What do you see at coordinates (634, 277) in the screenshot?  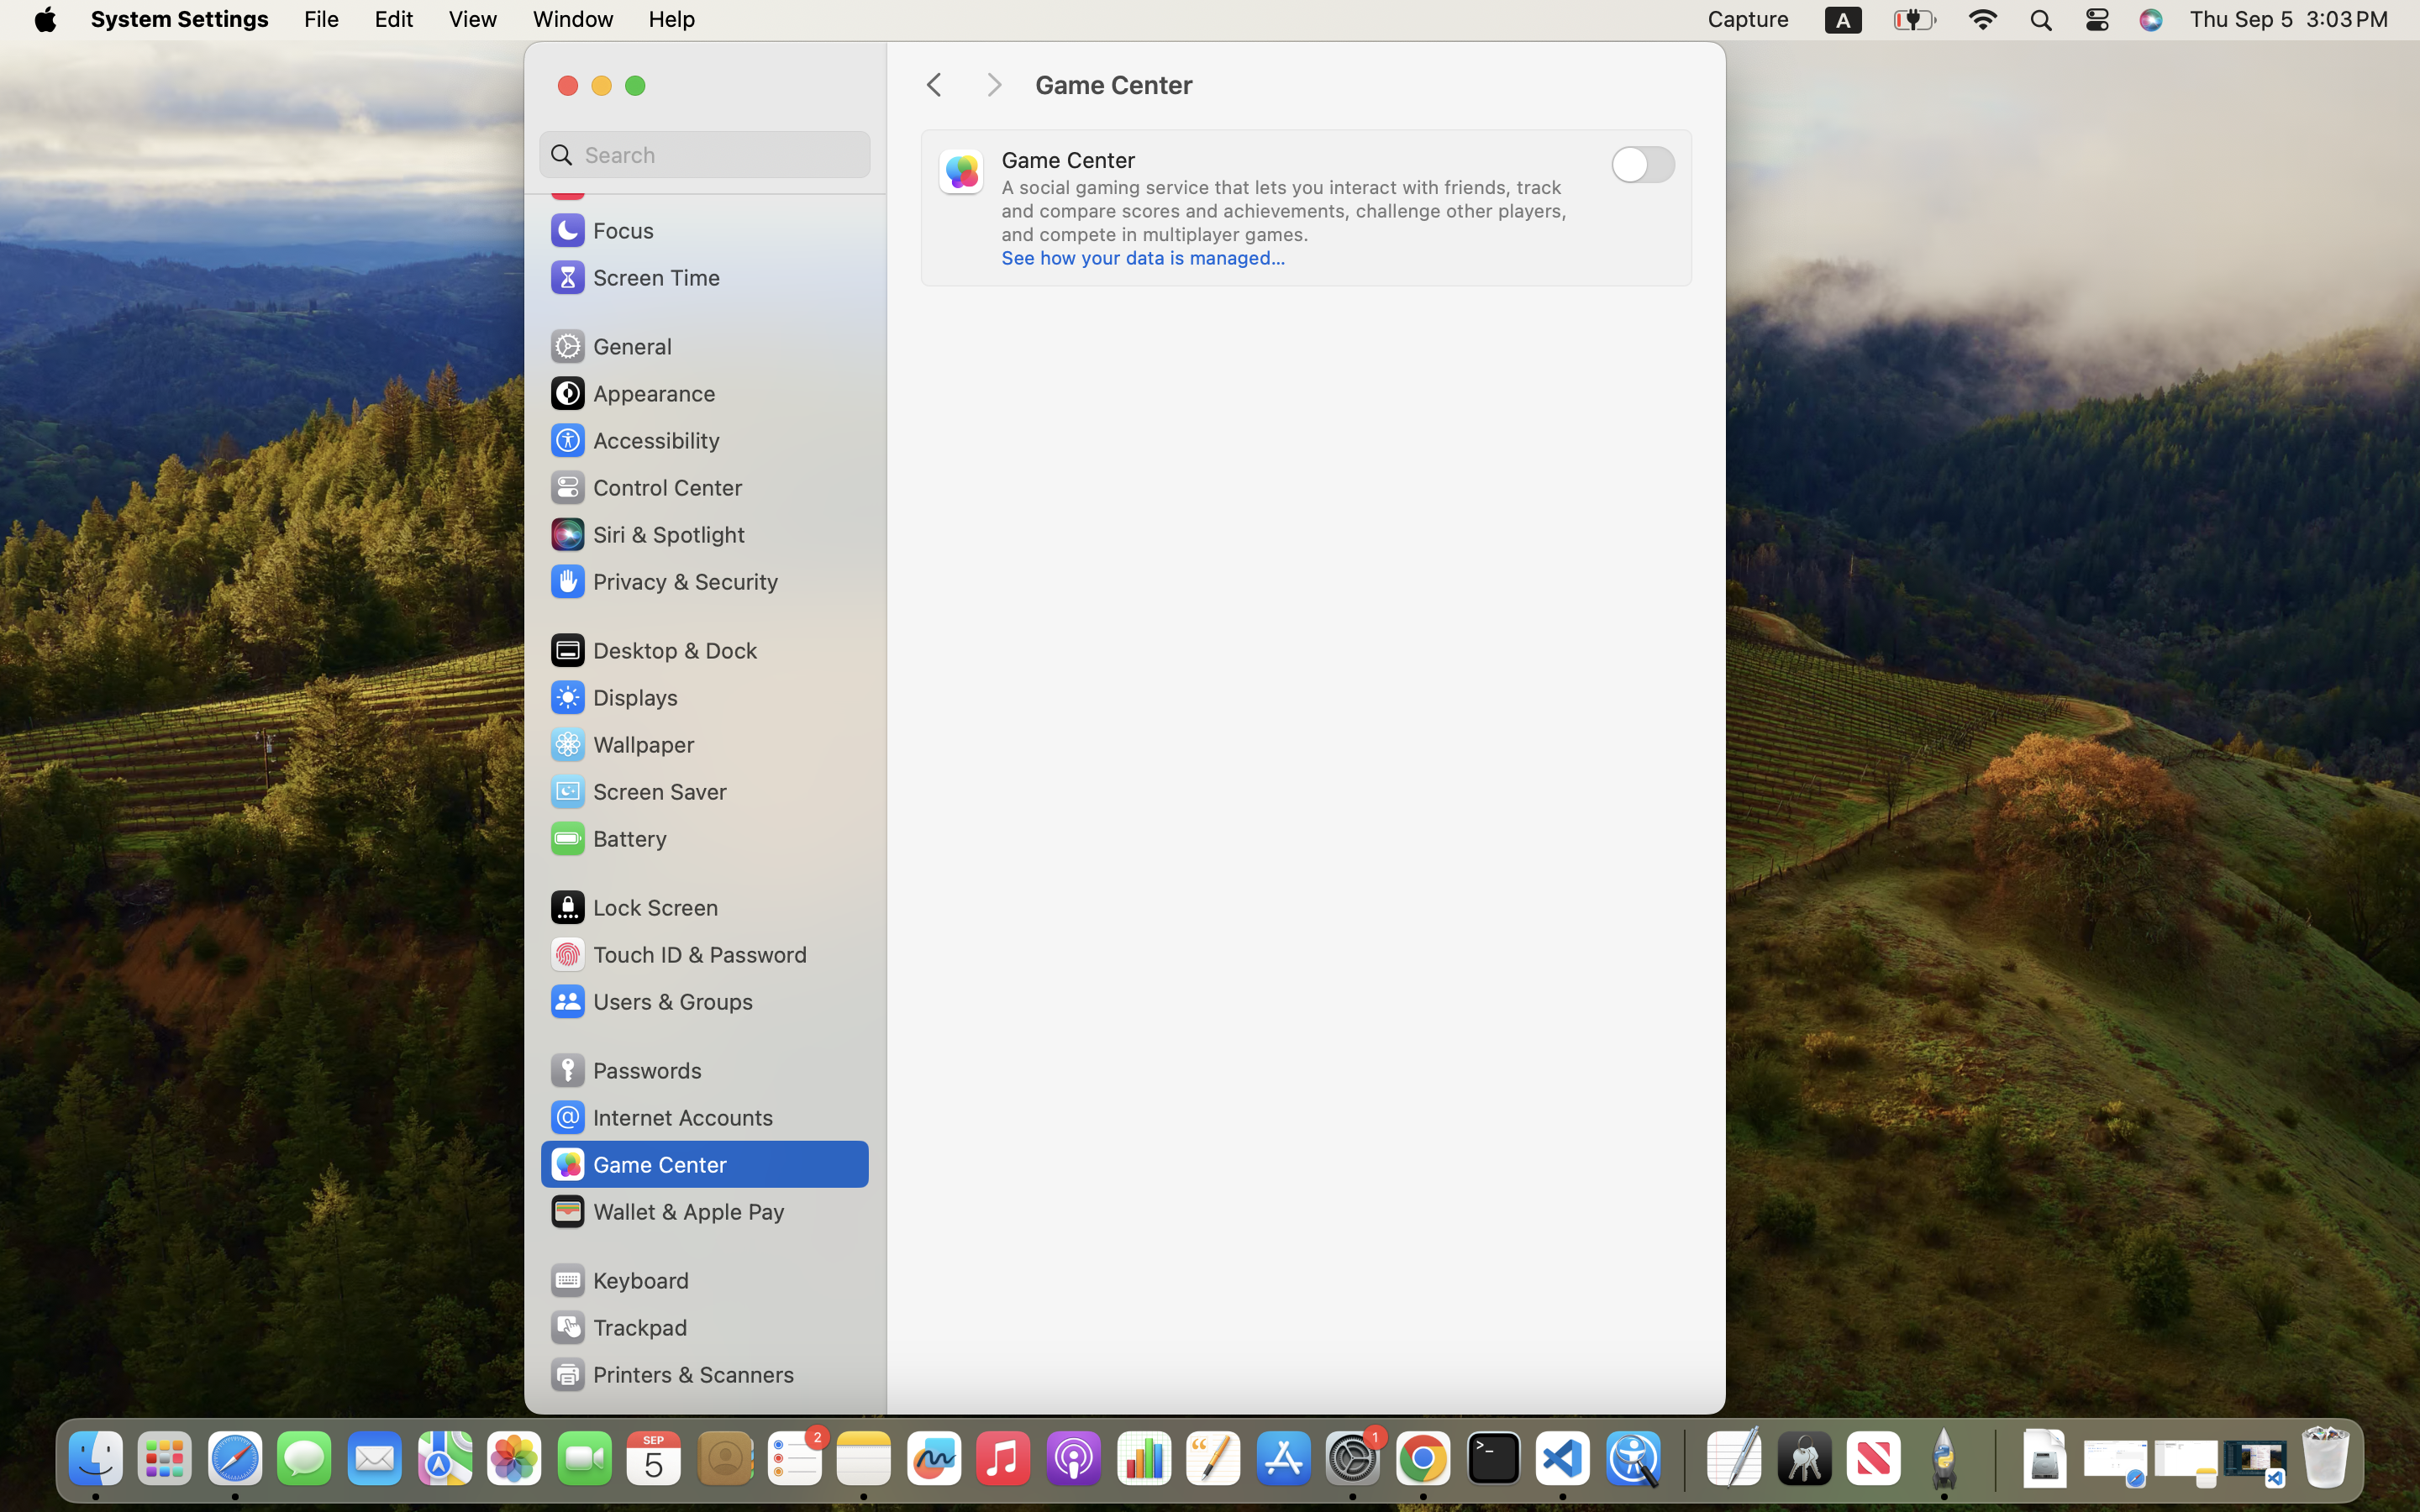 I see `Screen Time` at bounding box center [634, 277].